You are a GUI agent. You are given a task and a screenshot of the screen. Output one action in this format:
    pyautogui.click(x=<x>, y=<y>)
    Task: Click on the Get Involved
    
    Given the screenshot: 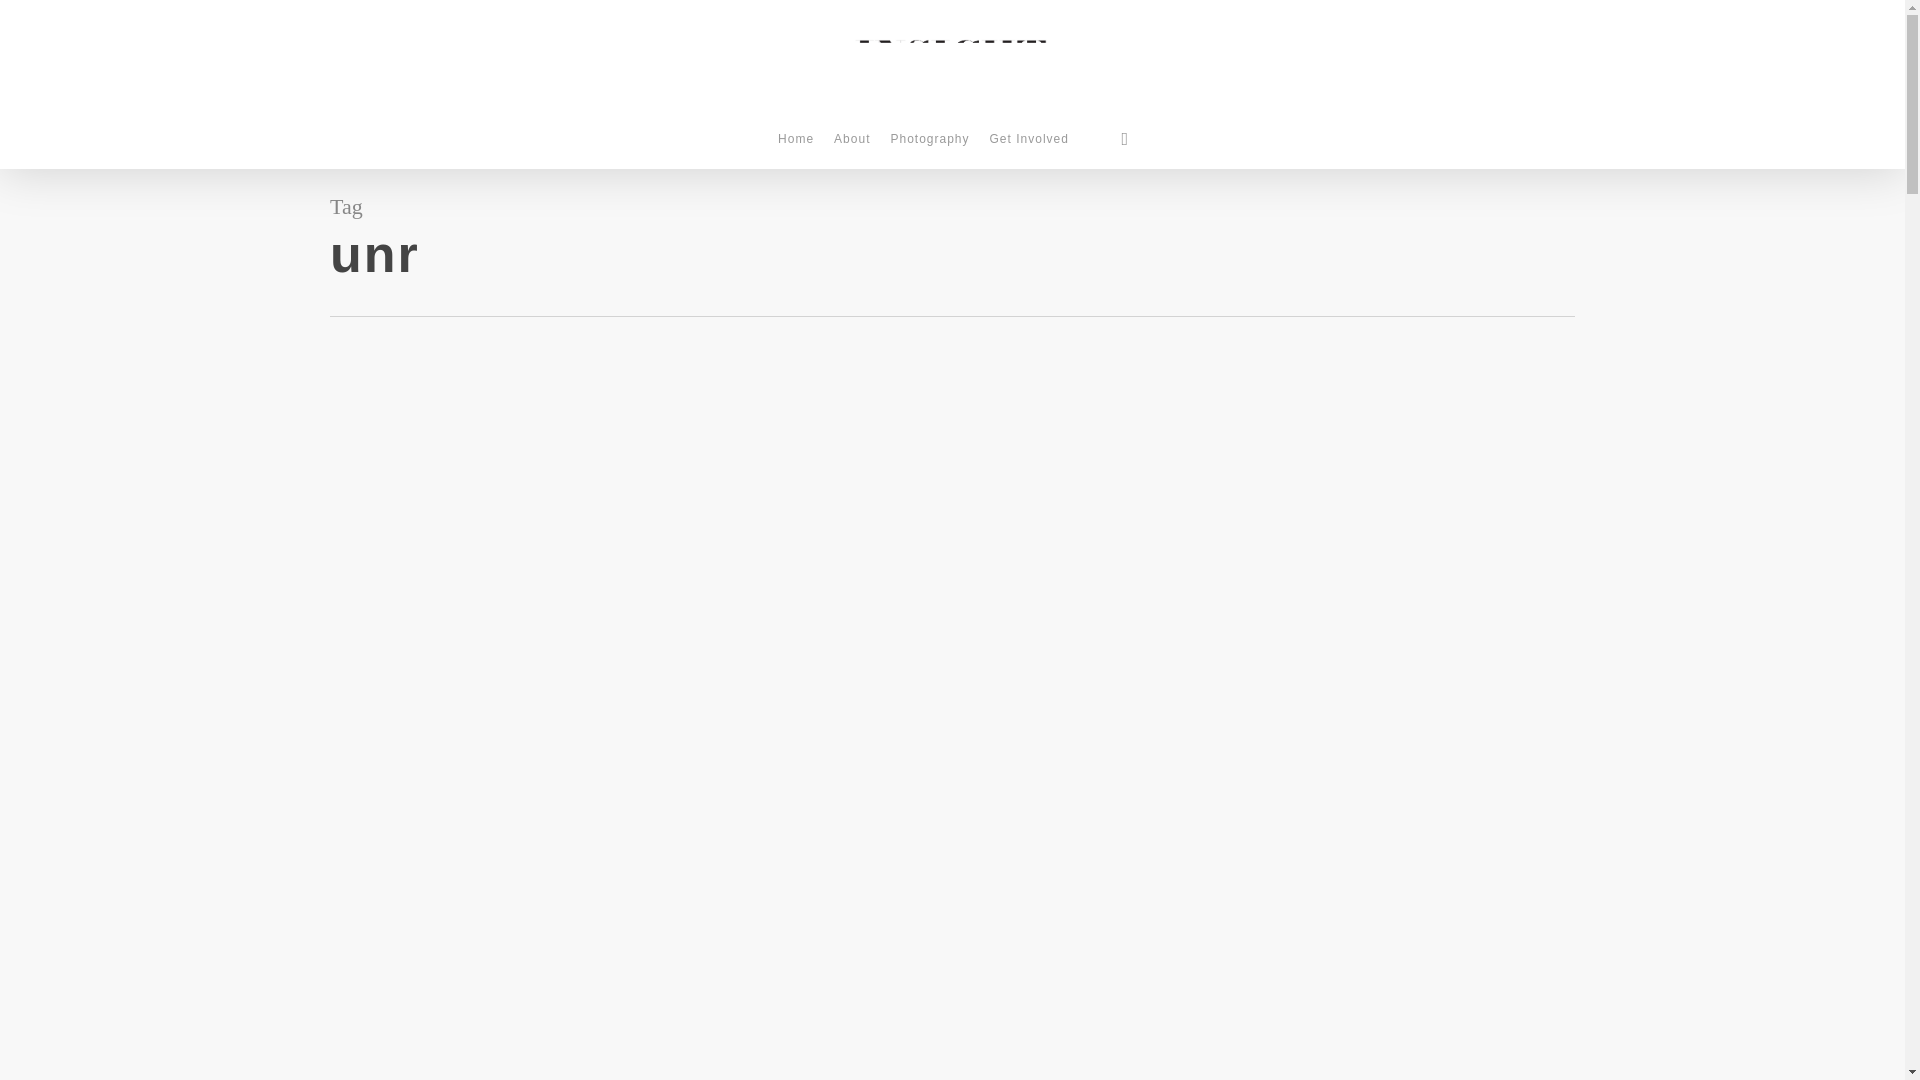 What is the action you would take?
    pyautogui.click(x=1029, y=149)
    